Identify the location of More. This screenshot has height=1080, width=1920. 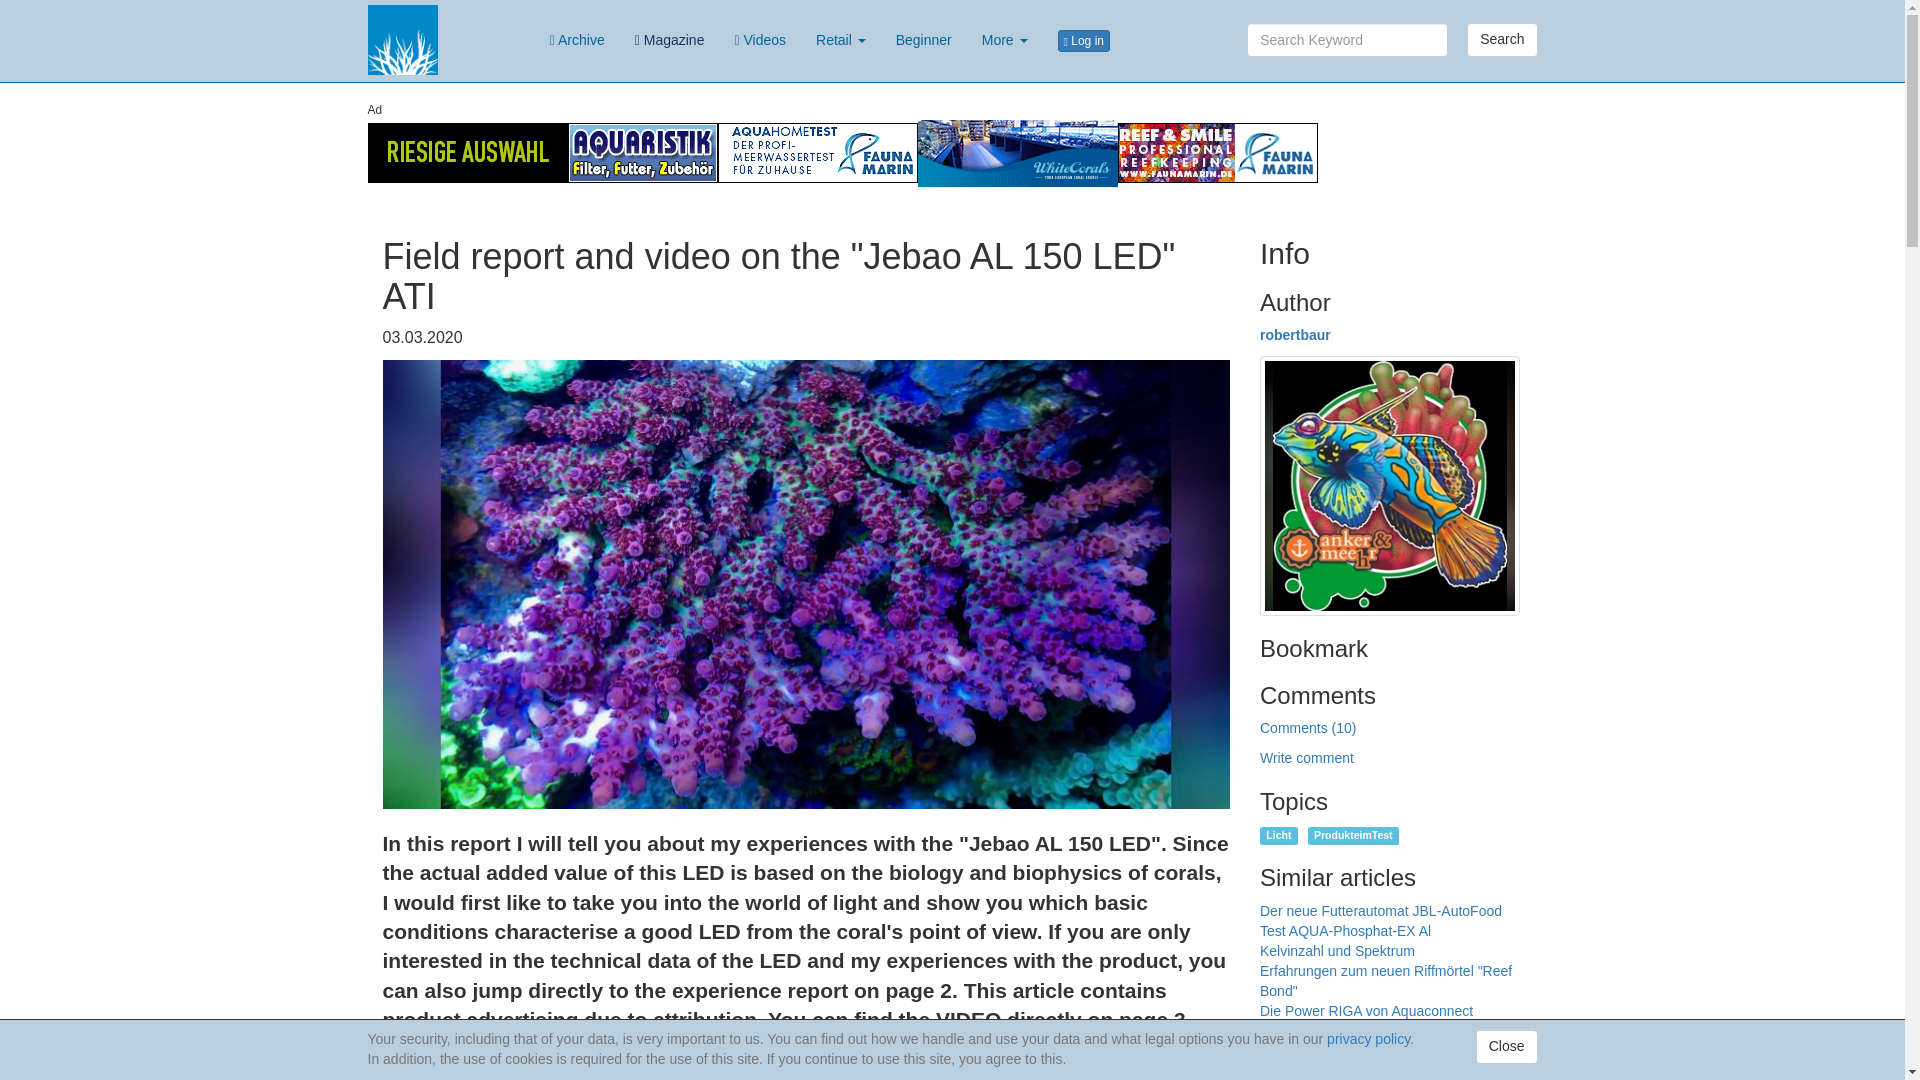
(1004, 40).